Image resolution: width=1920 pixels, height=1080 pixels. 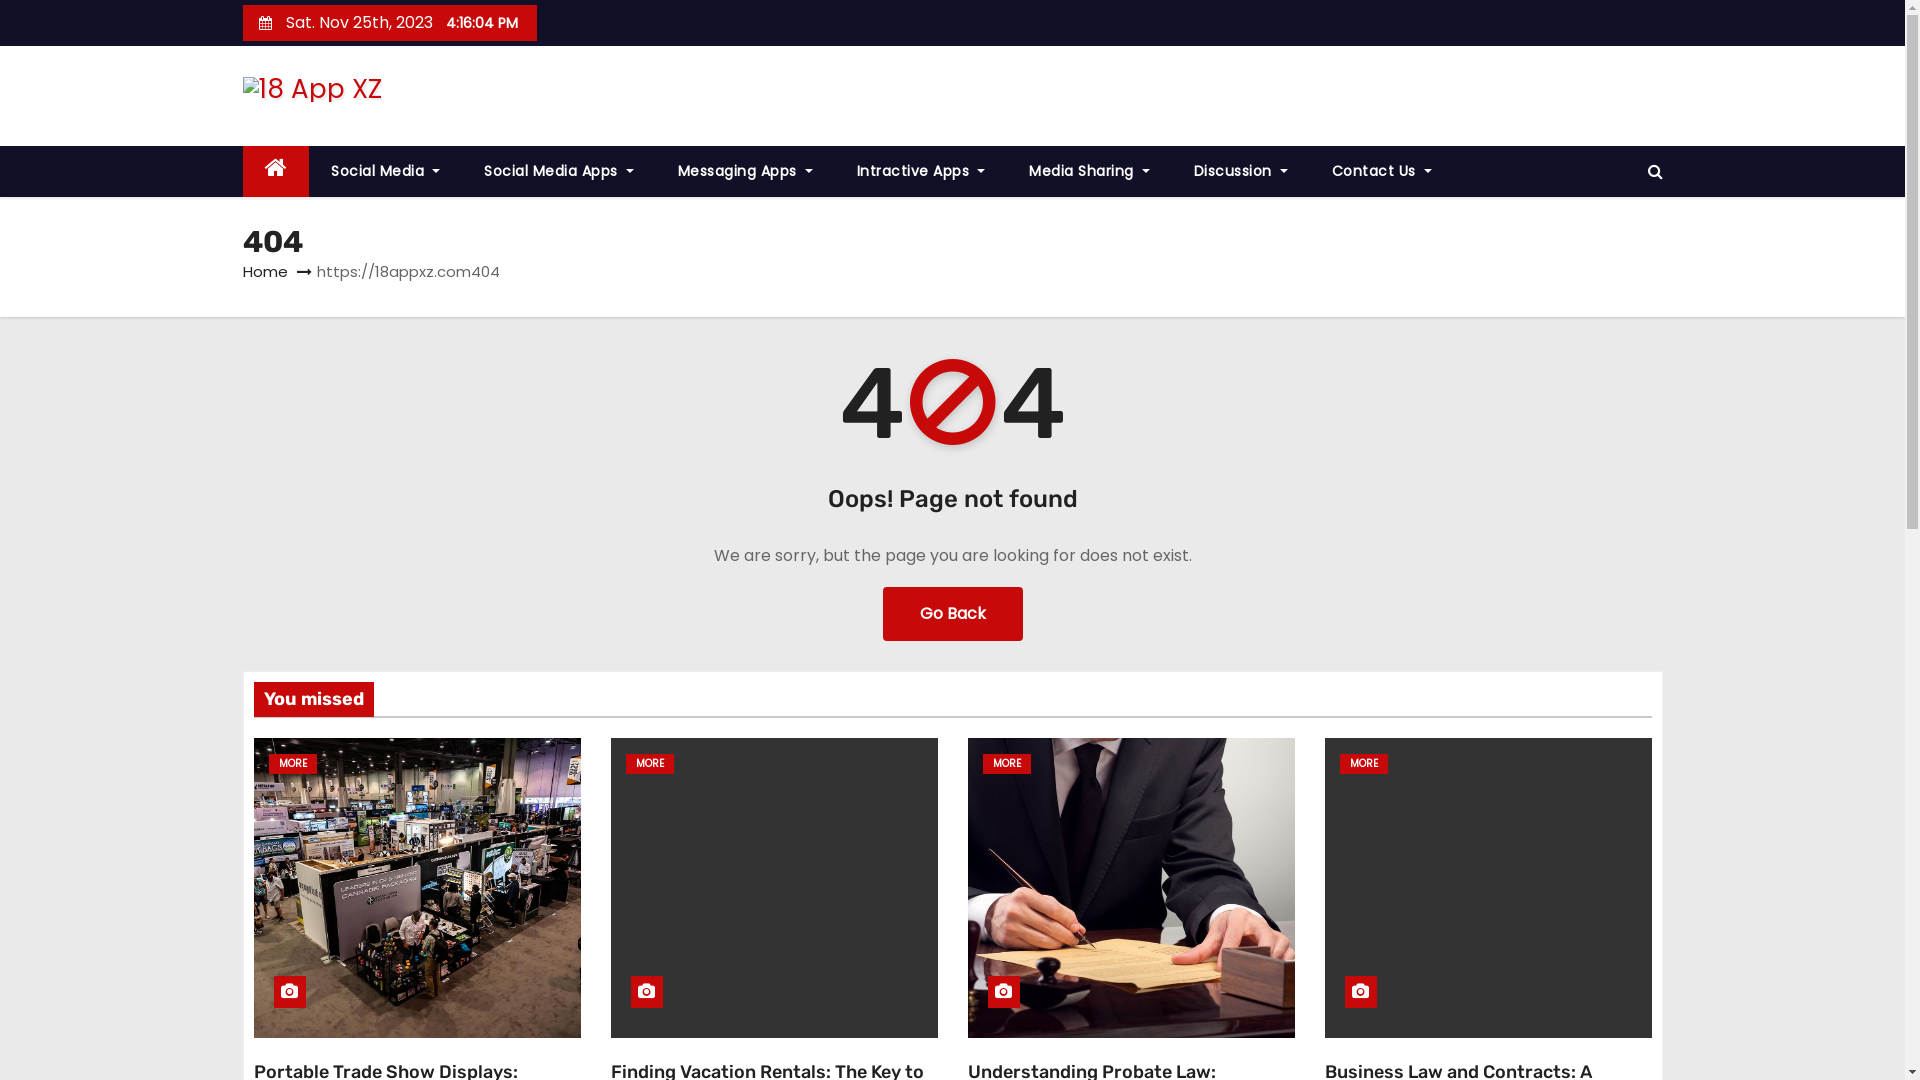 What do you see at coordinates (746, 172) in the screenshot?
I see `Messaging Apps` at bounding box center [746, 172].